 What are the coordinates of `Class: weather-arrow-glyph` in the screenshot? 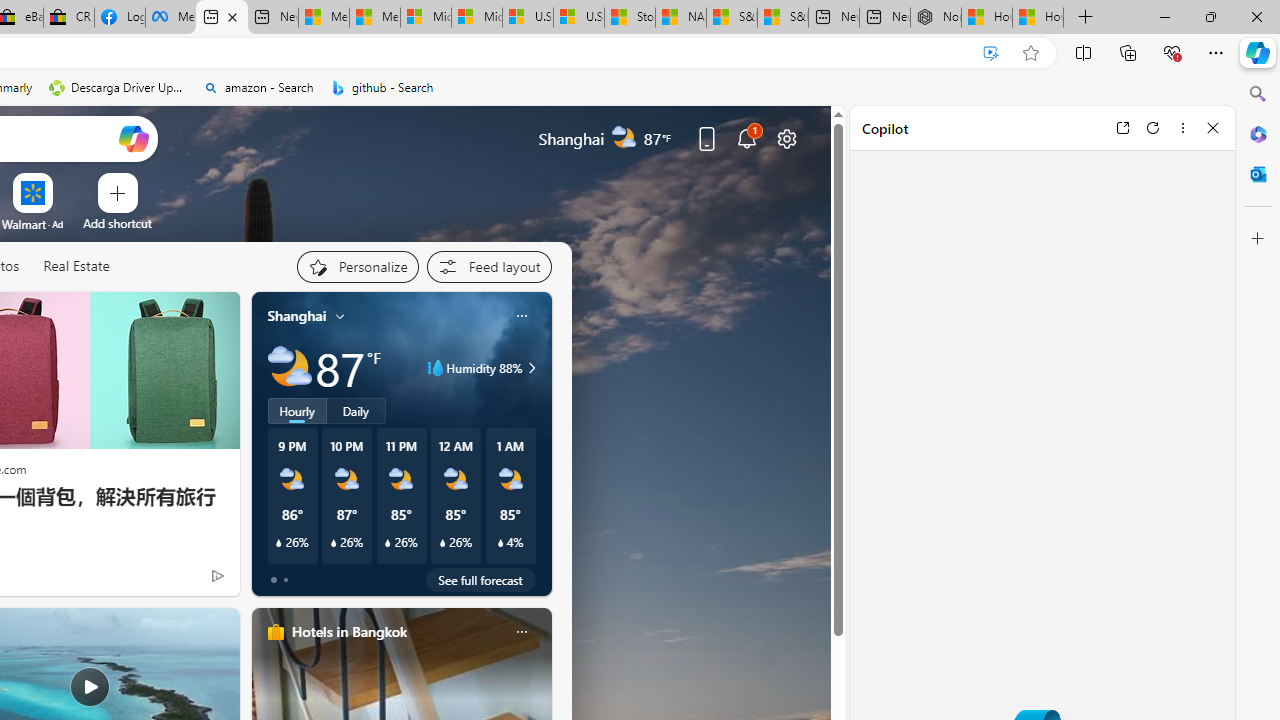 It's located at (532, 368).